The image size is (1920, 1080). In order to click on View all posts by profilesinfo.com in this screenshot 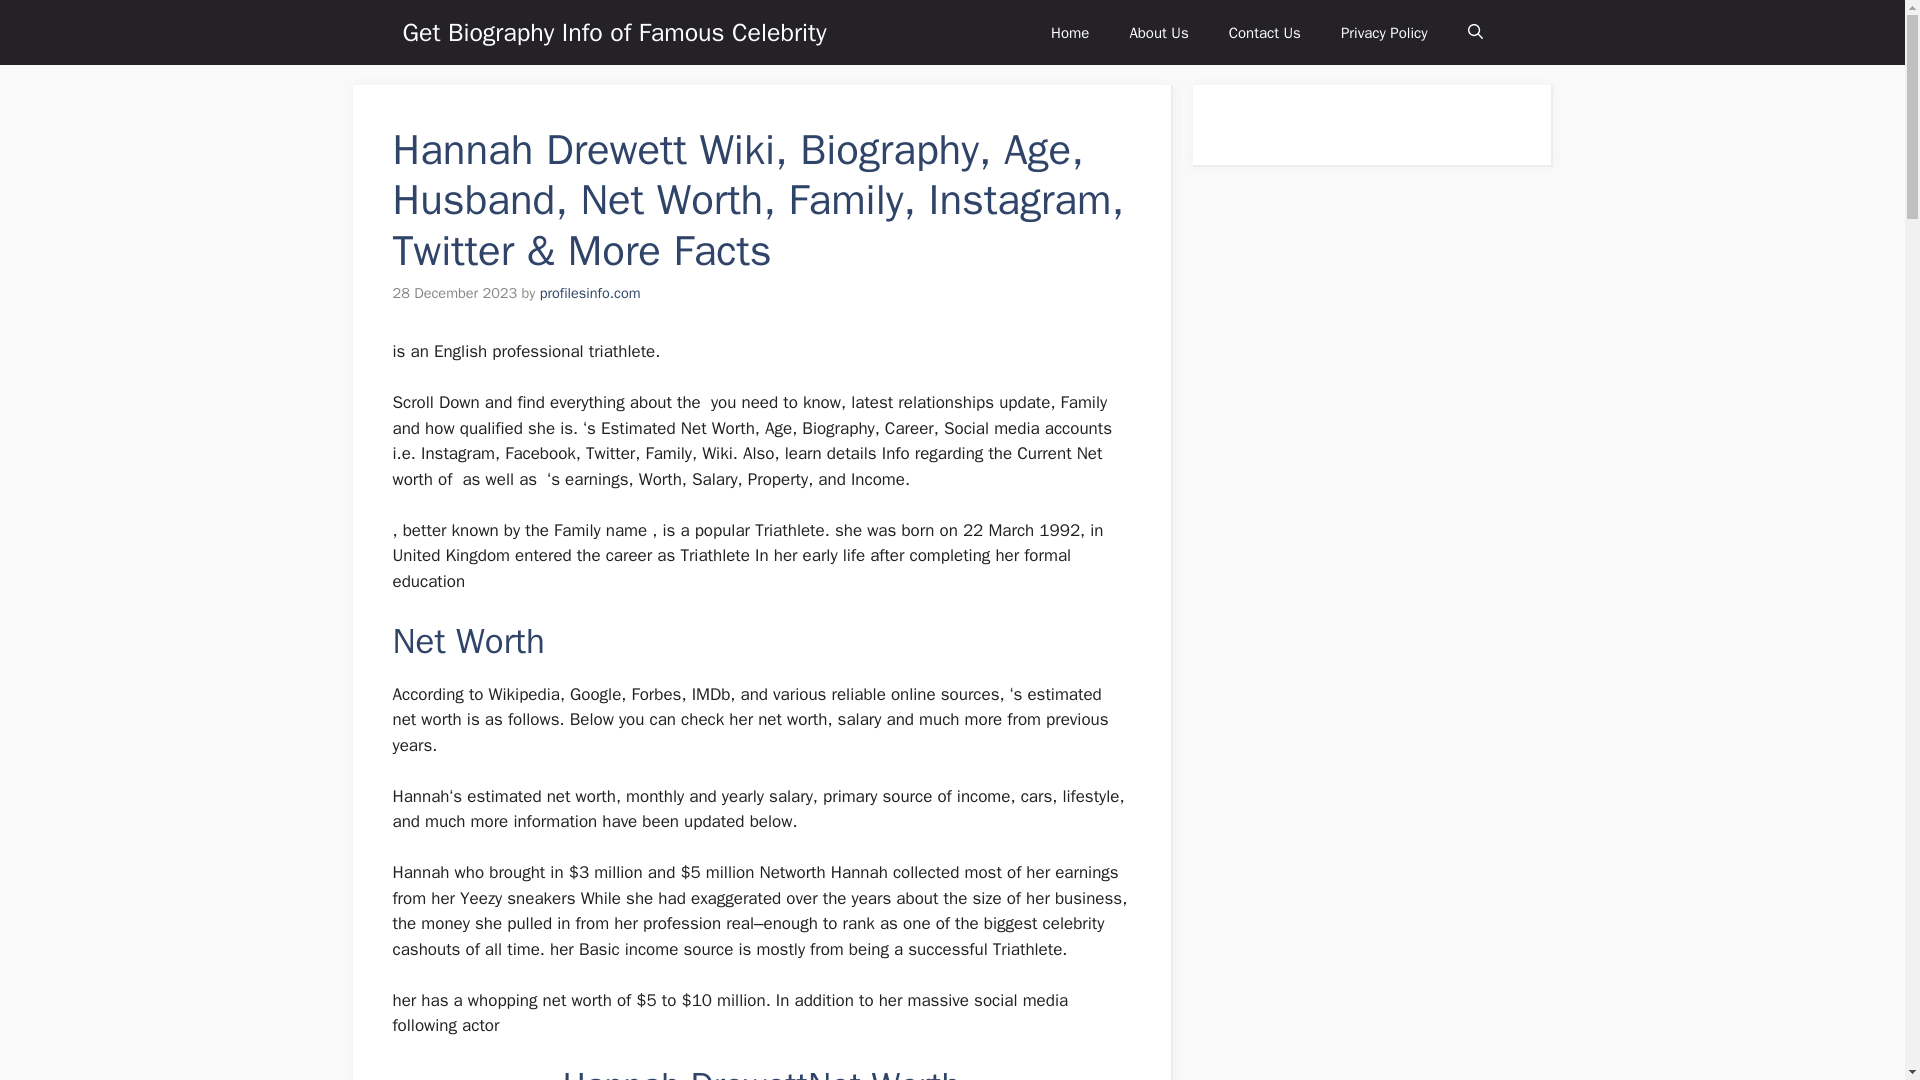, I will do `click(590, 293)`.